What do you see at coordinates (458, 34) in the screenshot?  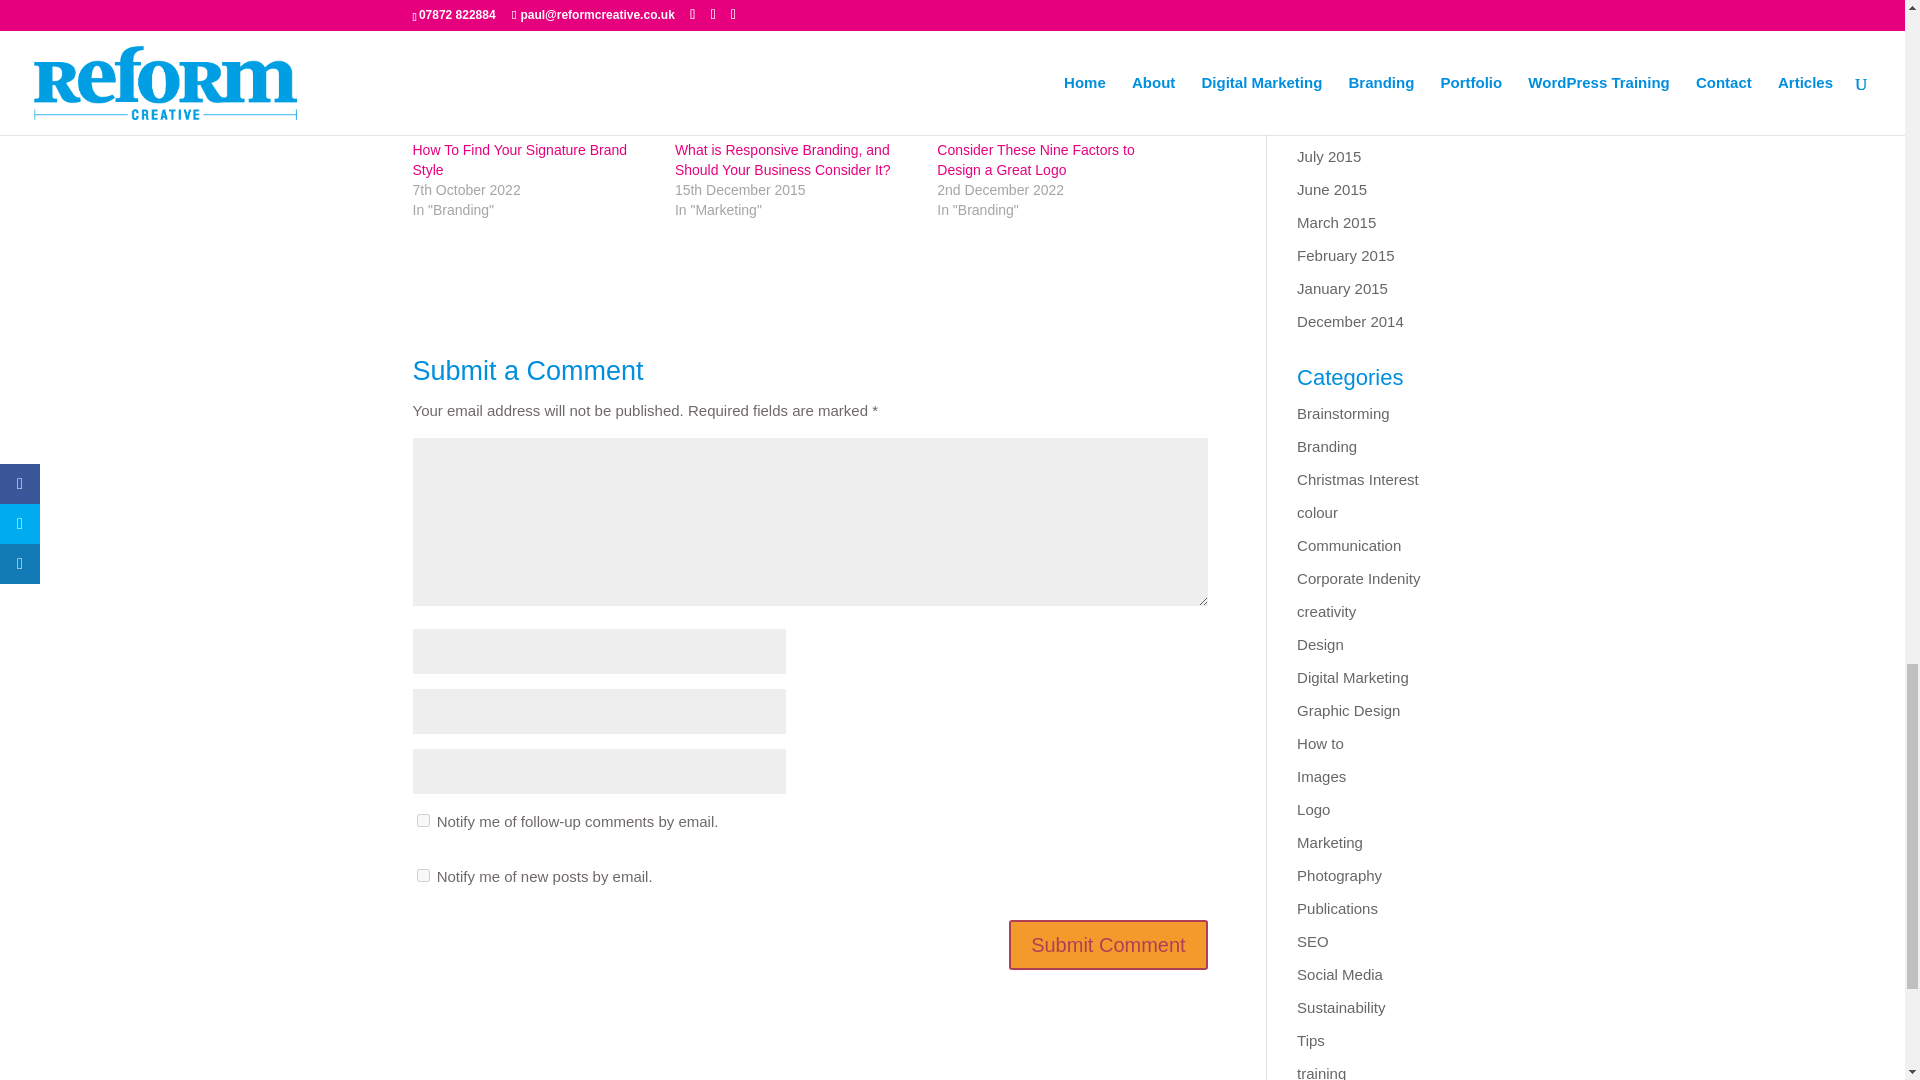 I see `LinkedIn` at bounding box center [458, 34].